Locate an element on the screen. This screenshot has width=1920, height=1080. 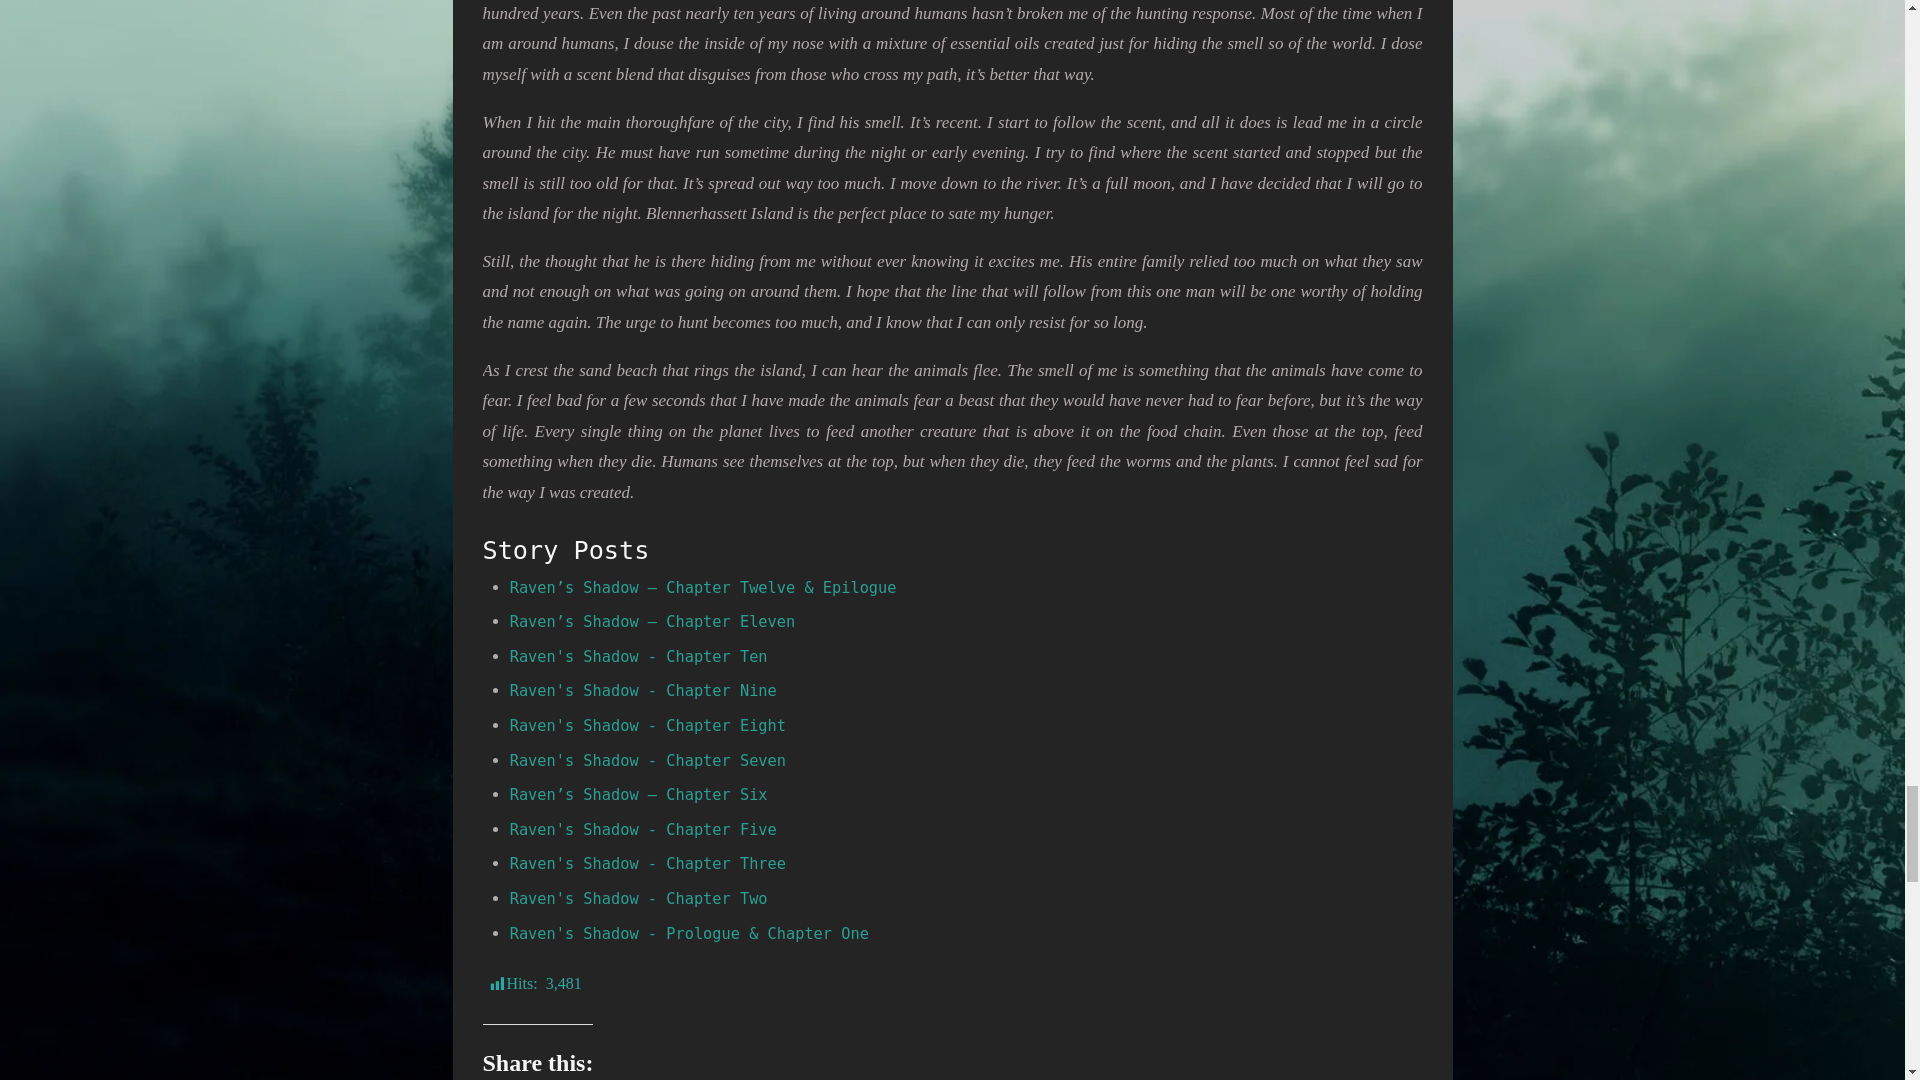
Raven's Shadow - Chapter Five is located at coordinates (644, 830).